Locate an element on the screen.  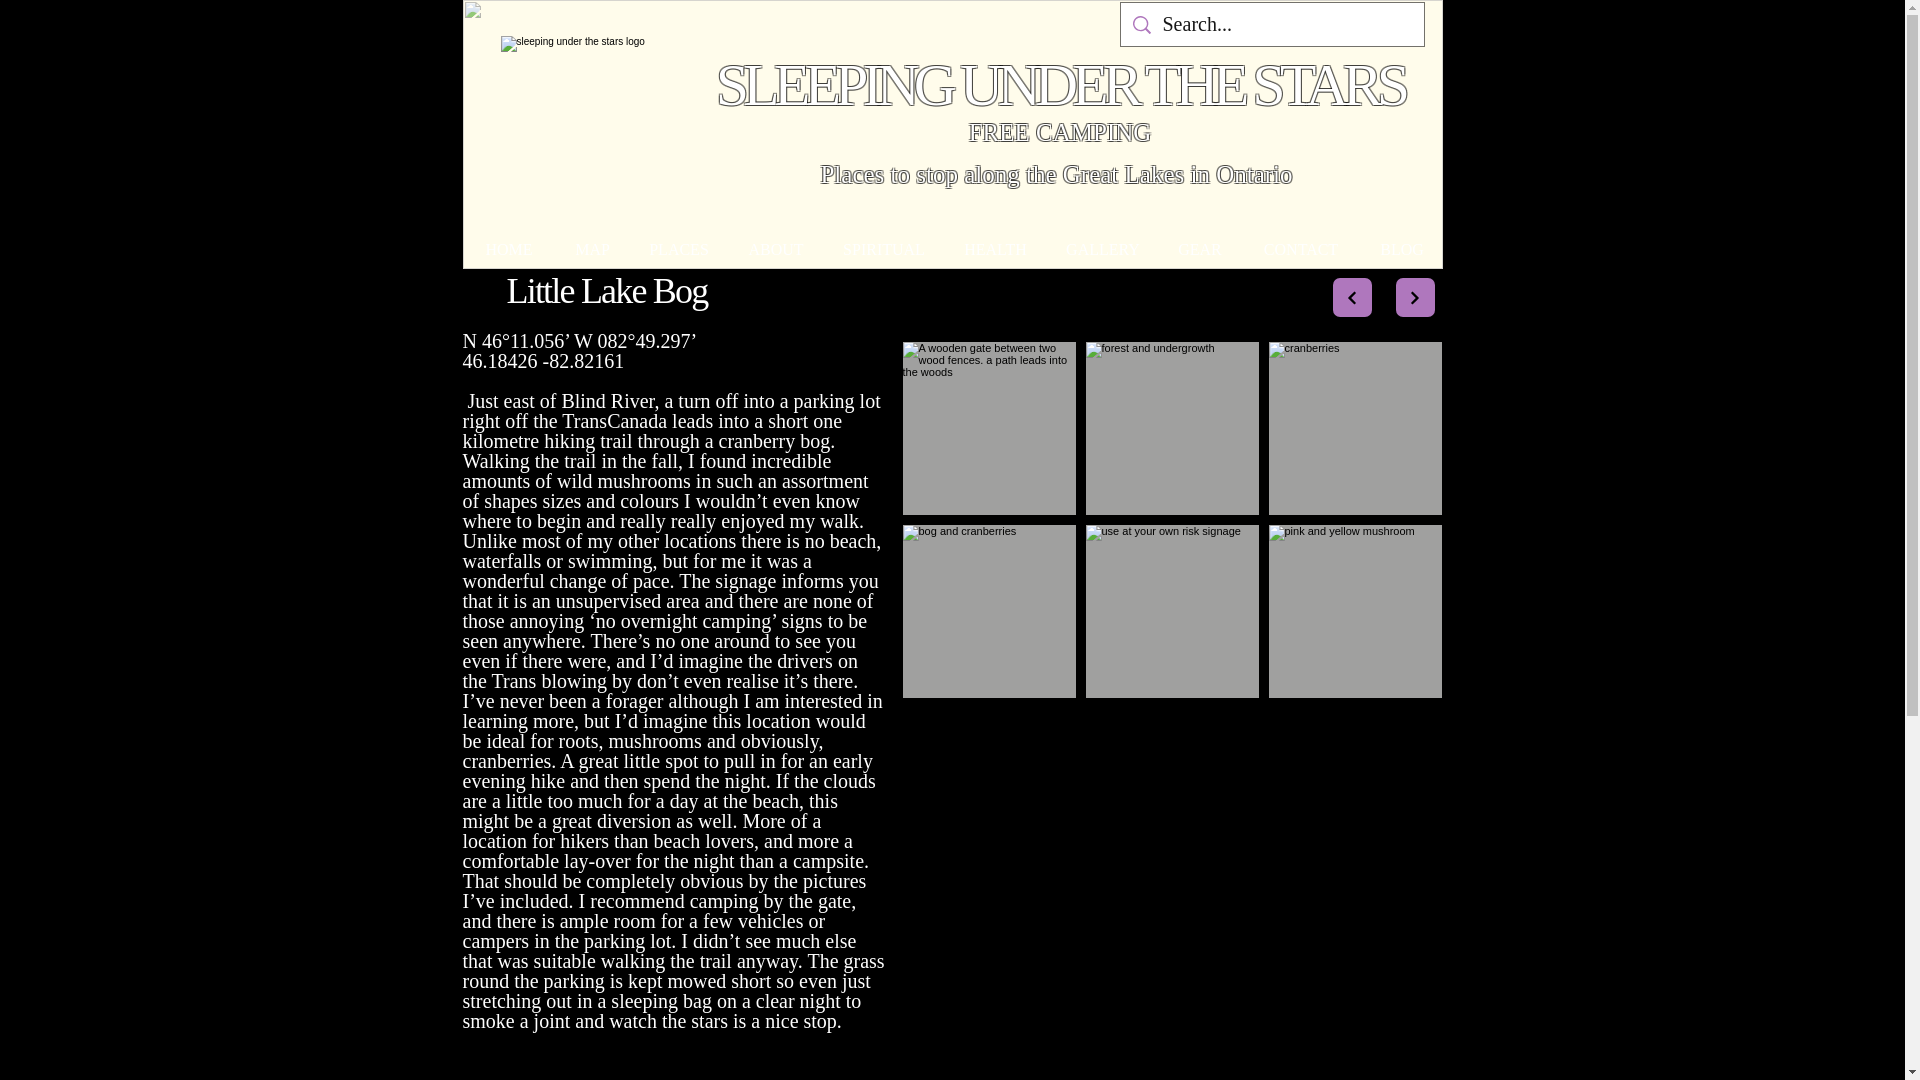
HOME is located at coordinates (509, 249).